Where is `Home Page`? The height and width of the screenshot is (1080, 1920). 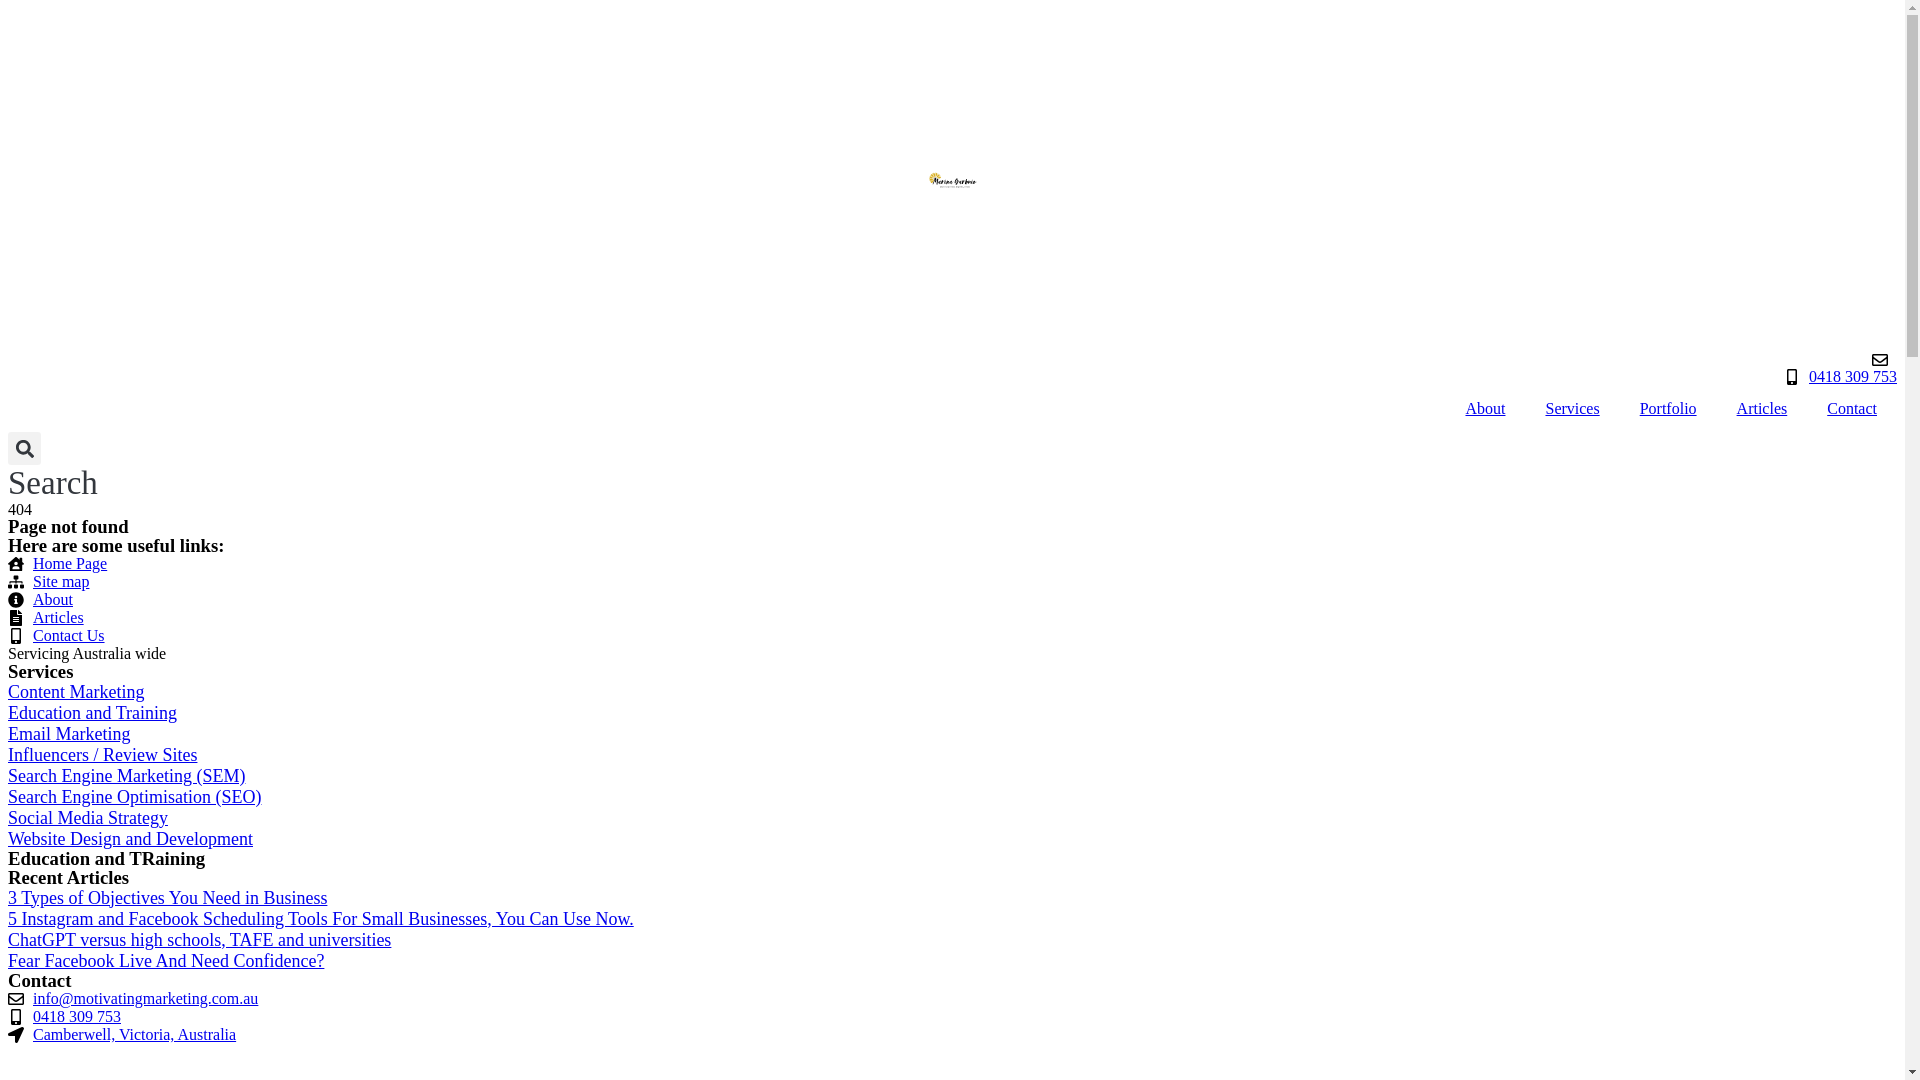 Home Page is located at coordinates (952, 564).